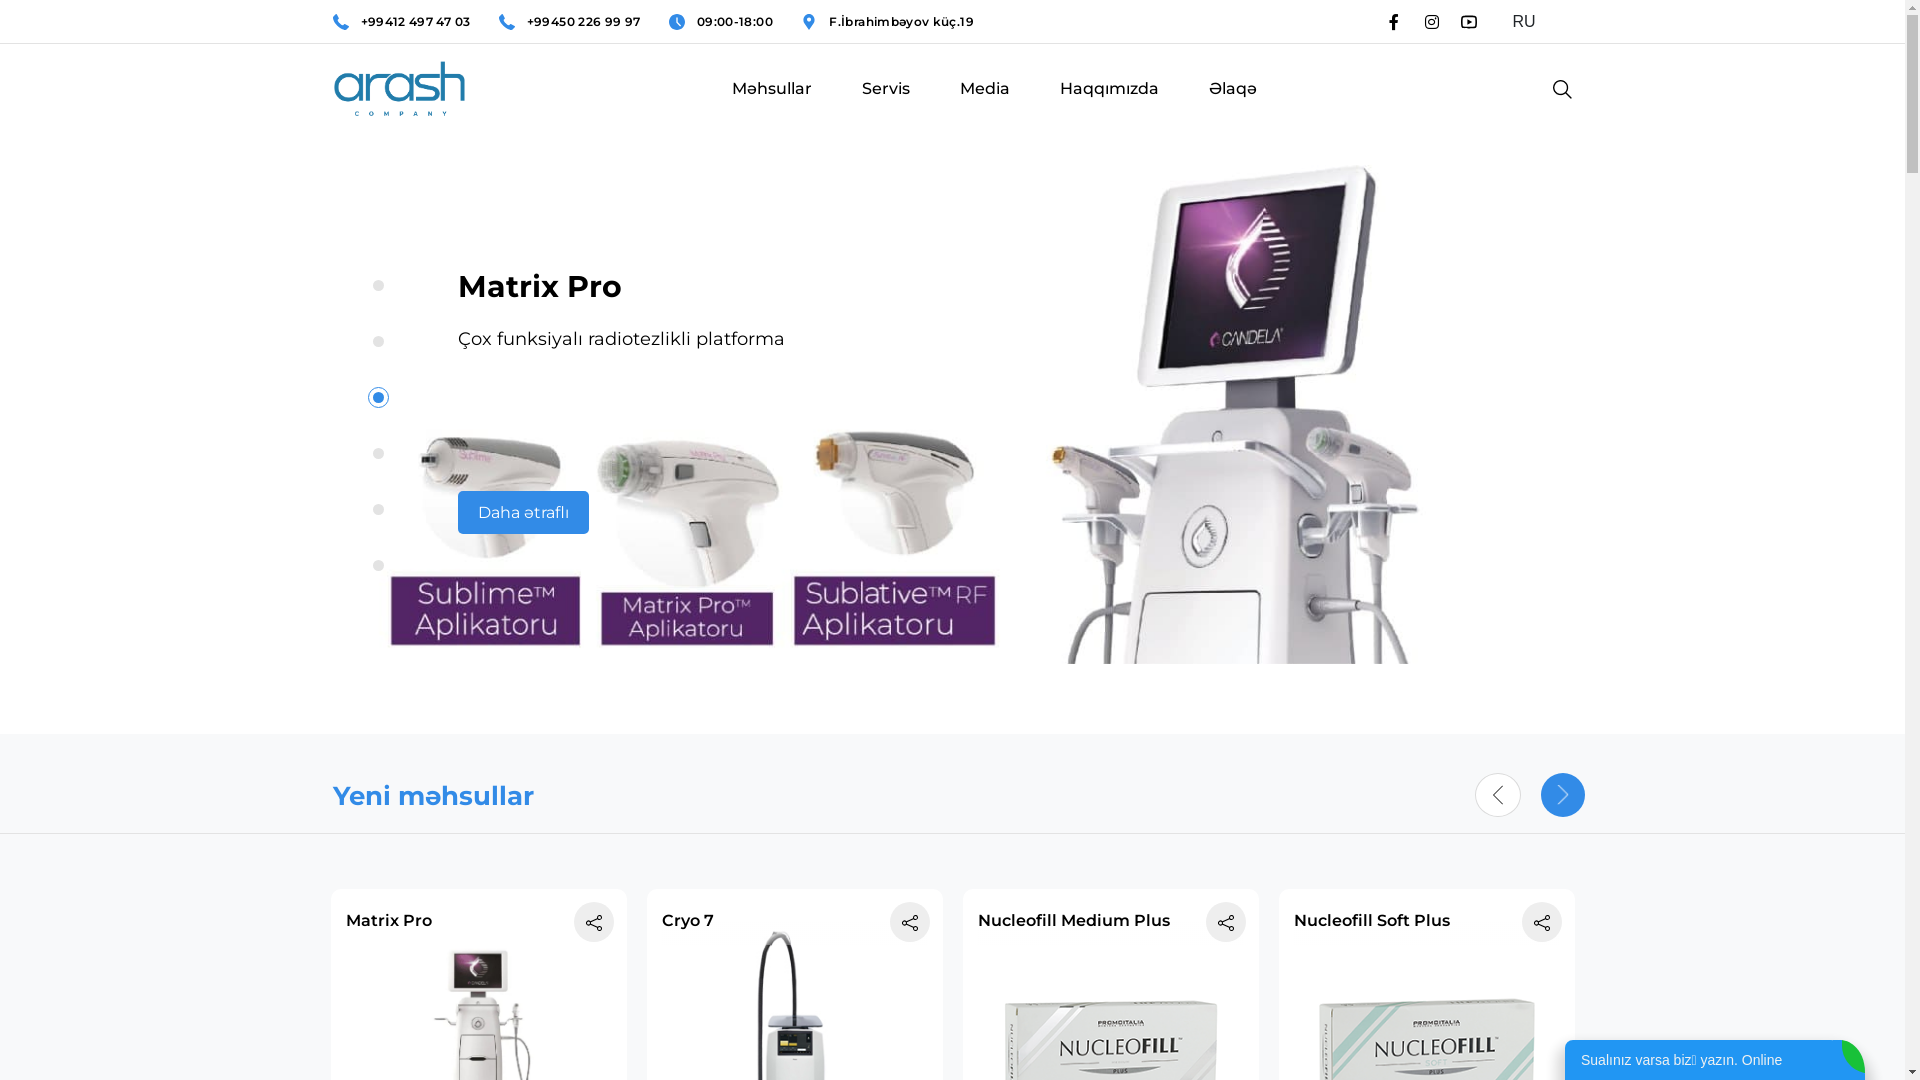  What do you see at coordinates (584, 22) in the screenshot?
I see `+99450 226 99 97` at bounding box center [584, 22].